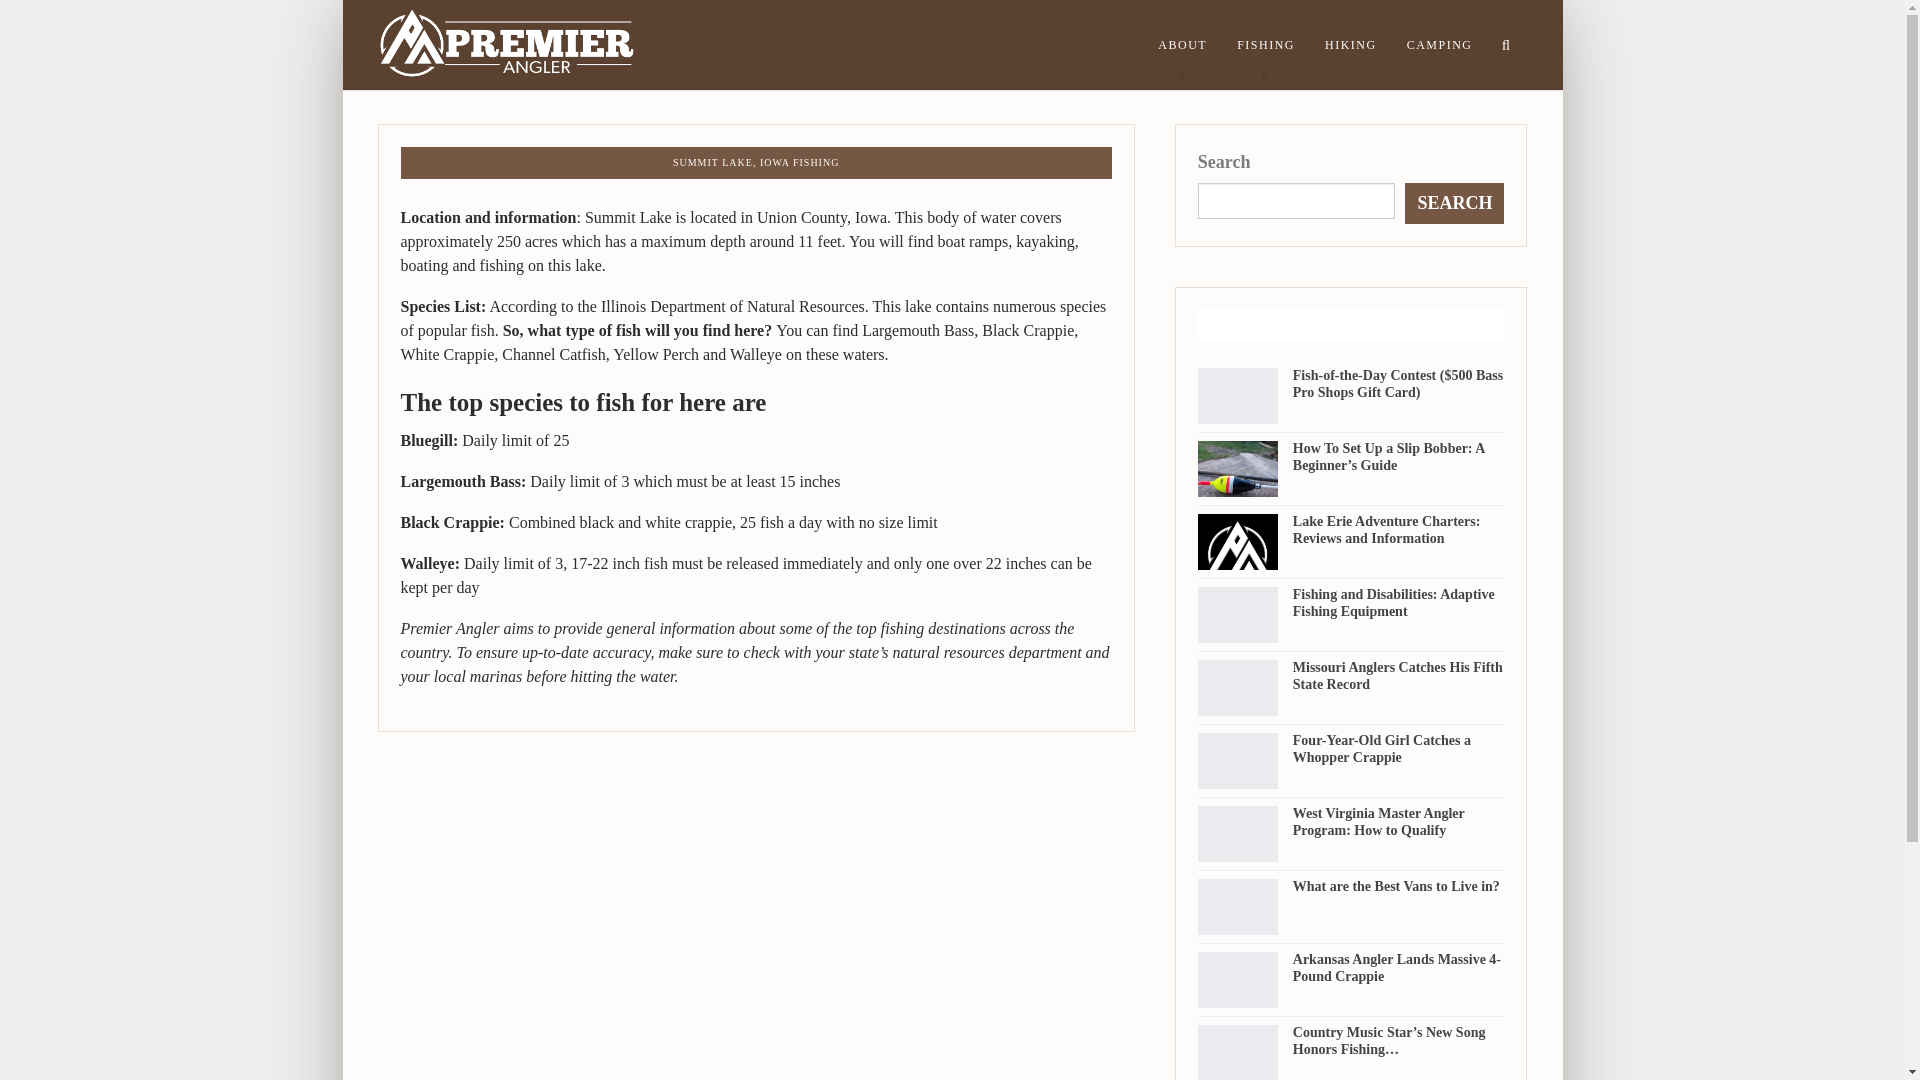 This screenshot has height=1080, width=1920. Describe the element at coordinates (1398, 676) in the screenshot. I see `Missouri Anglers Catches His Fifth State Record` at that location.